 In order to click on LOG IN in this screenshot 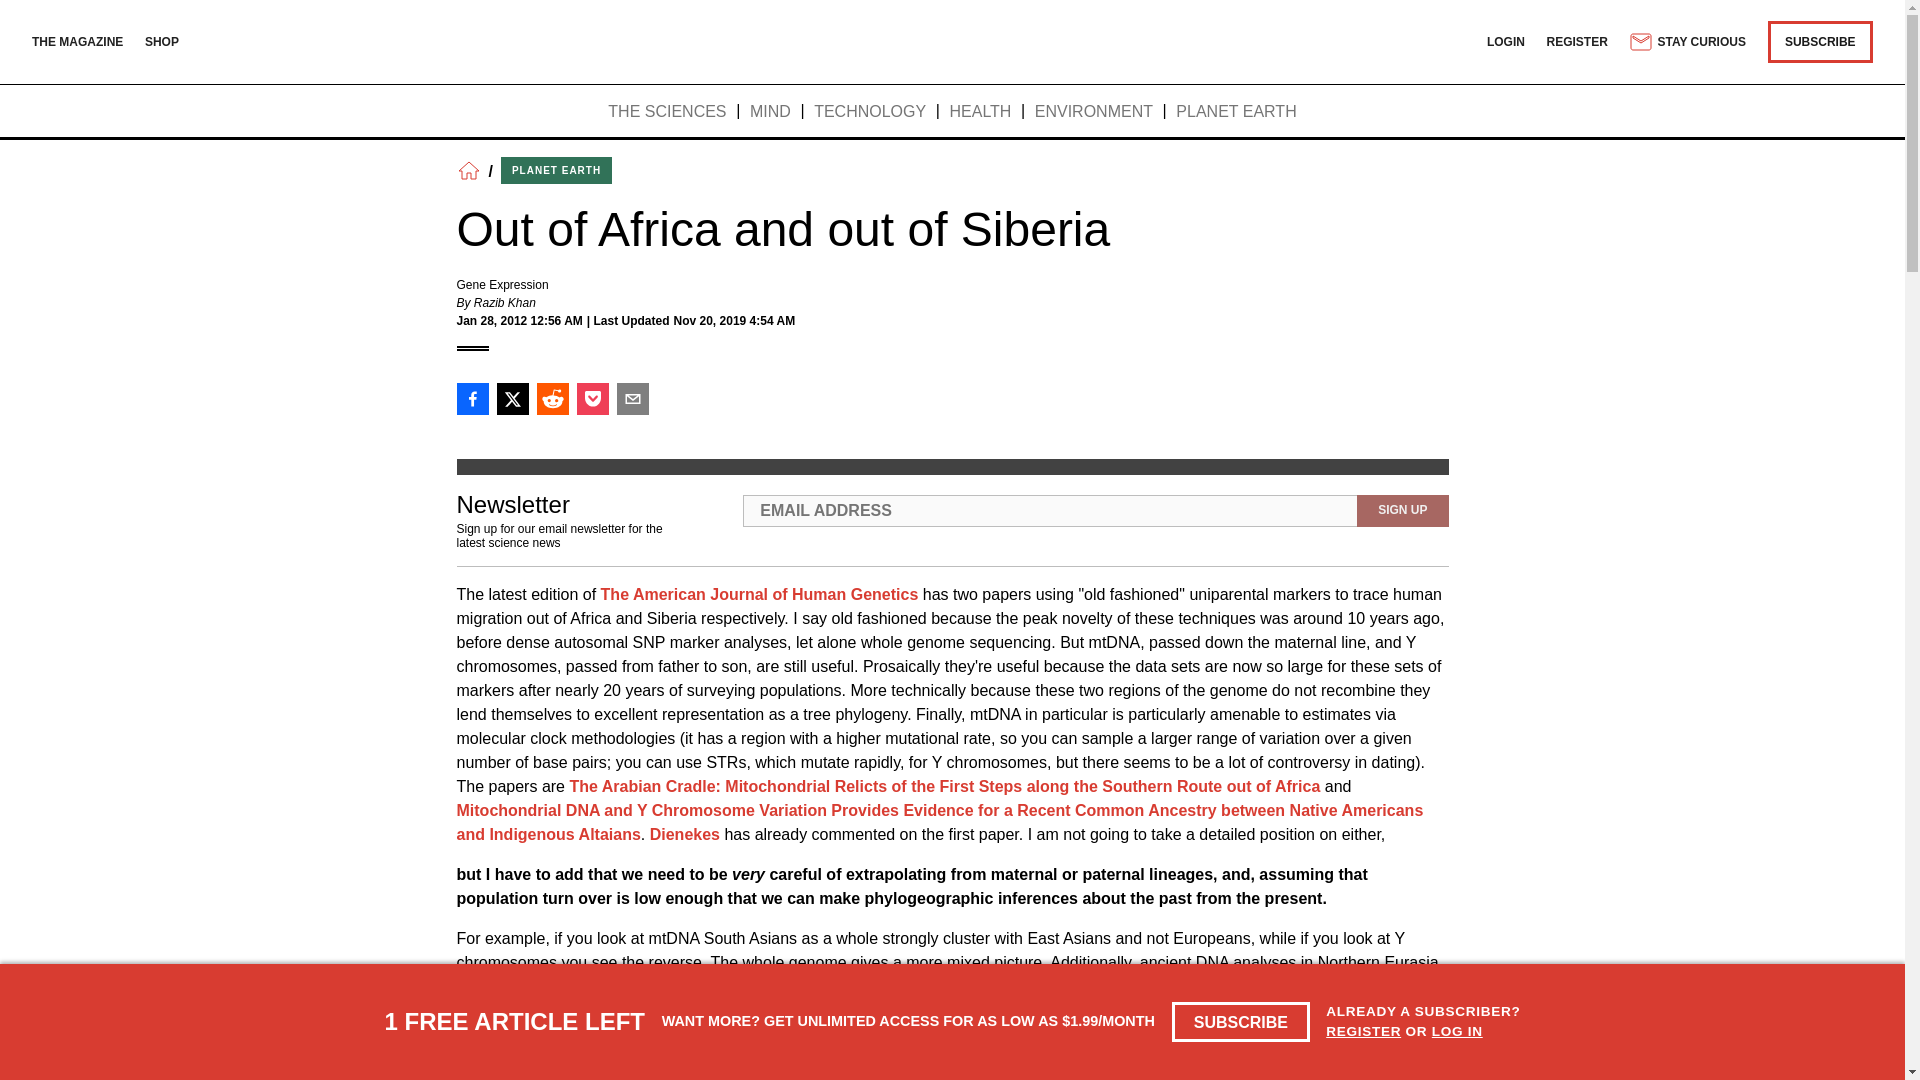, I will do `click(1457, 1030)`.